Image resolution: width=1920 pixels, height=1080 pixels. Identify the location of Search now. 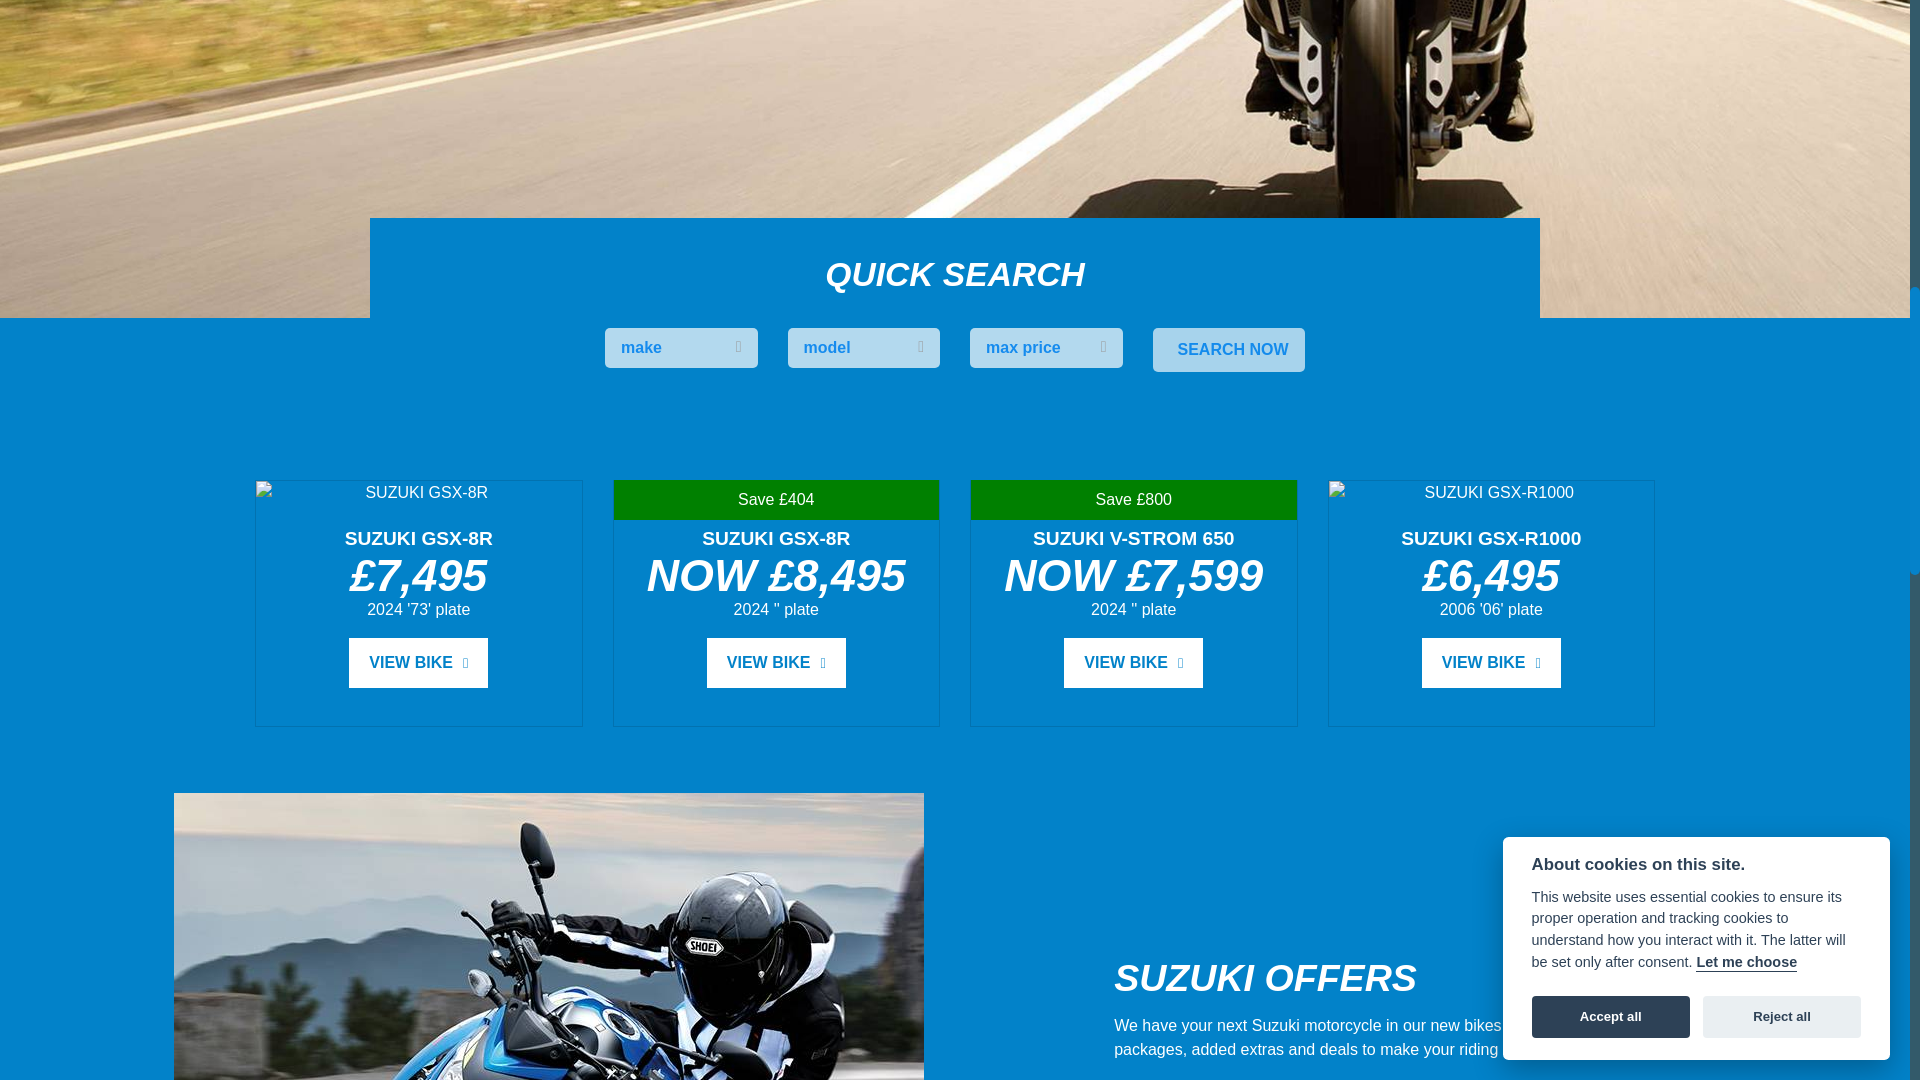
(1228, 350).